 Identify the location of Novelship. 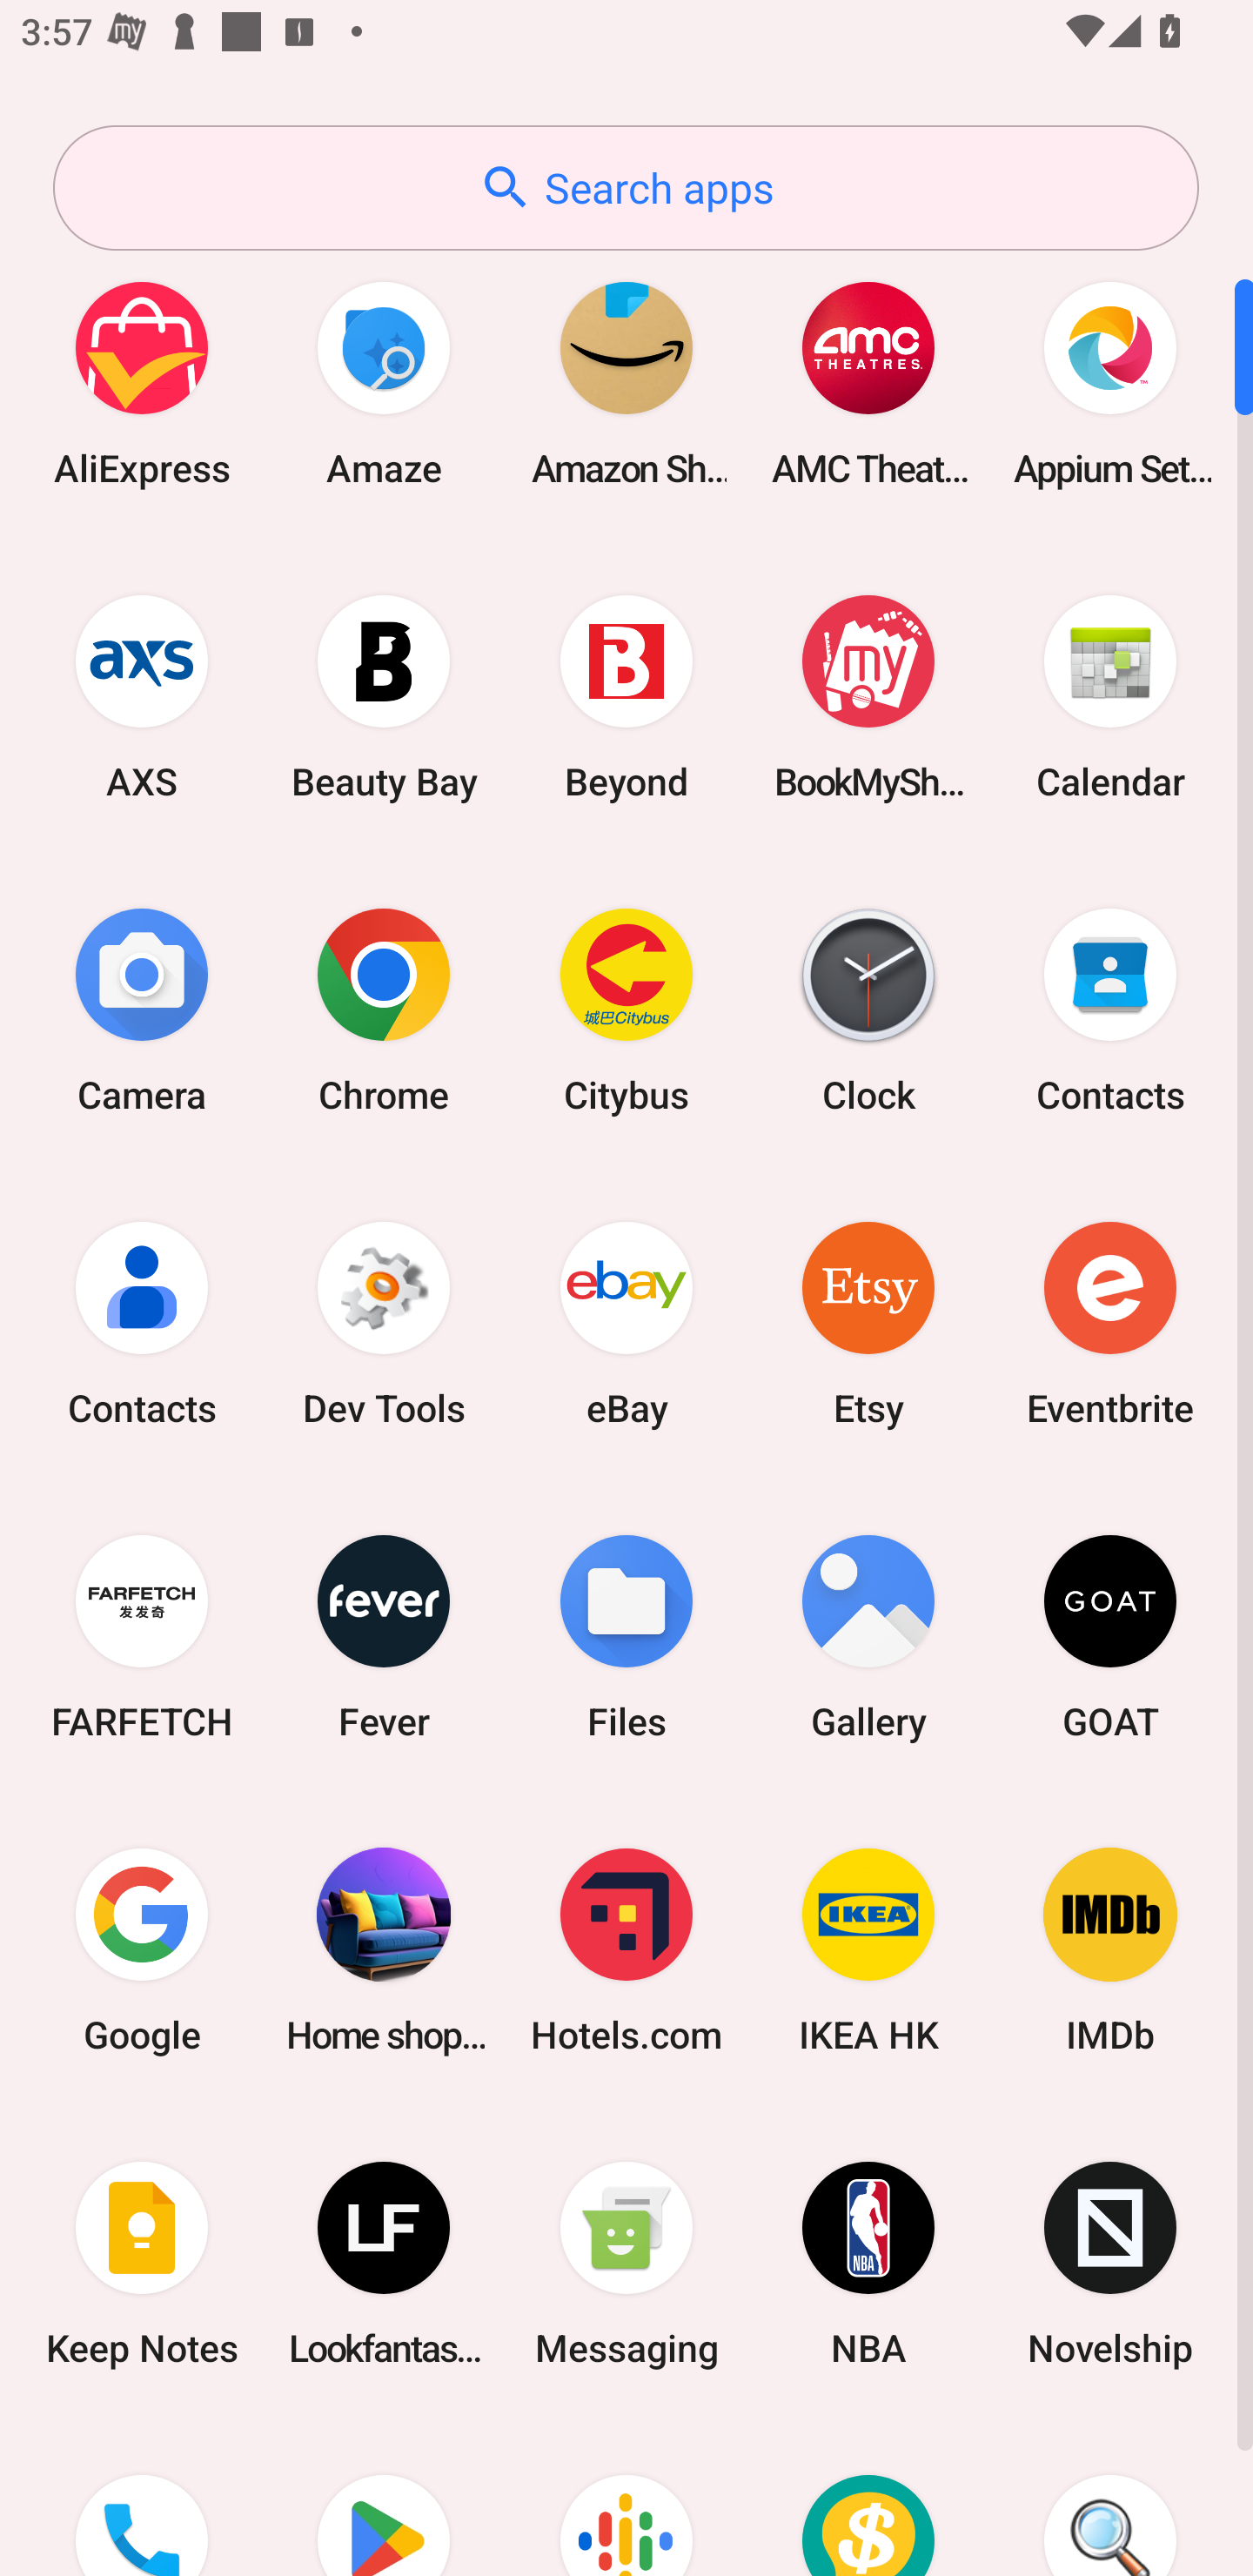
(1110, 2264).